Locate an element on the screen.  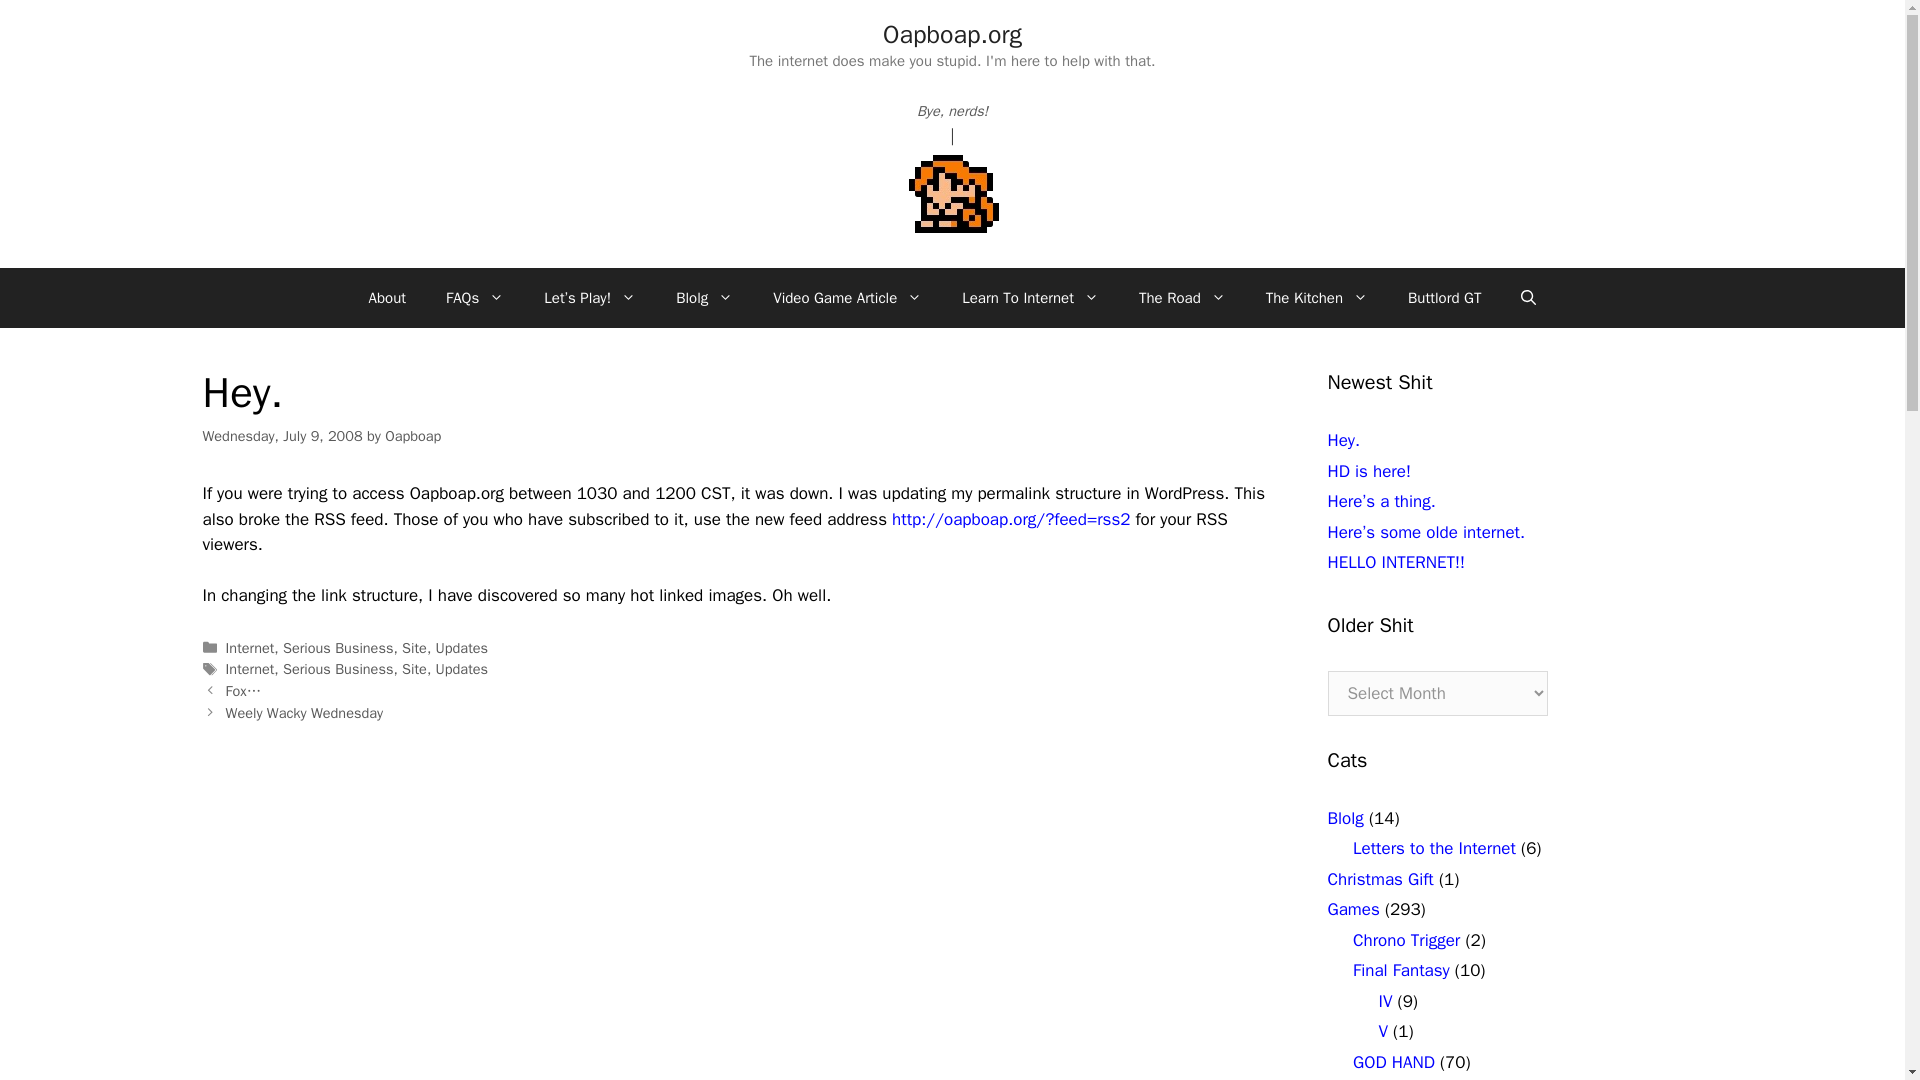
About is located at coordinates (388, 298).